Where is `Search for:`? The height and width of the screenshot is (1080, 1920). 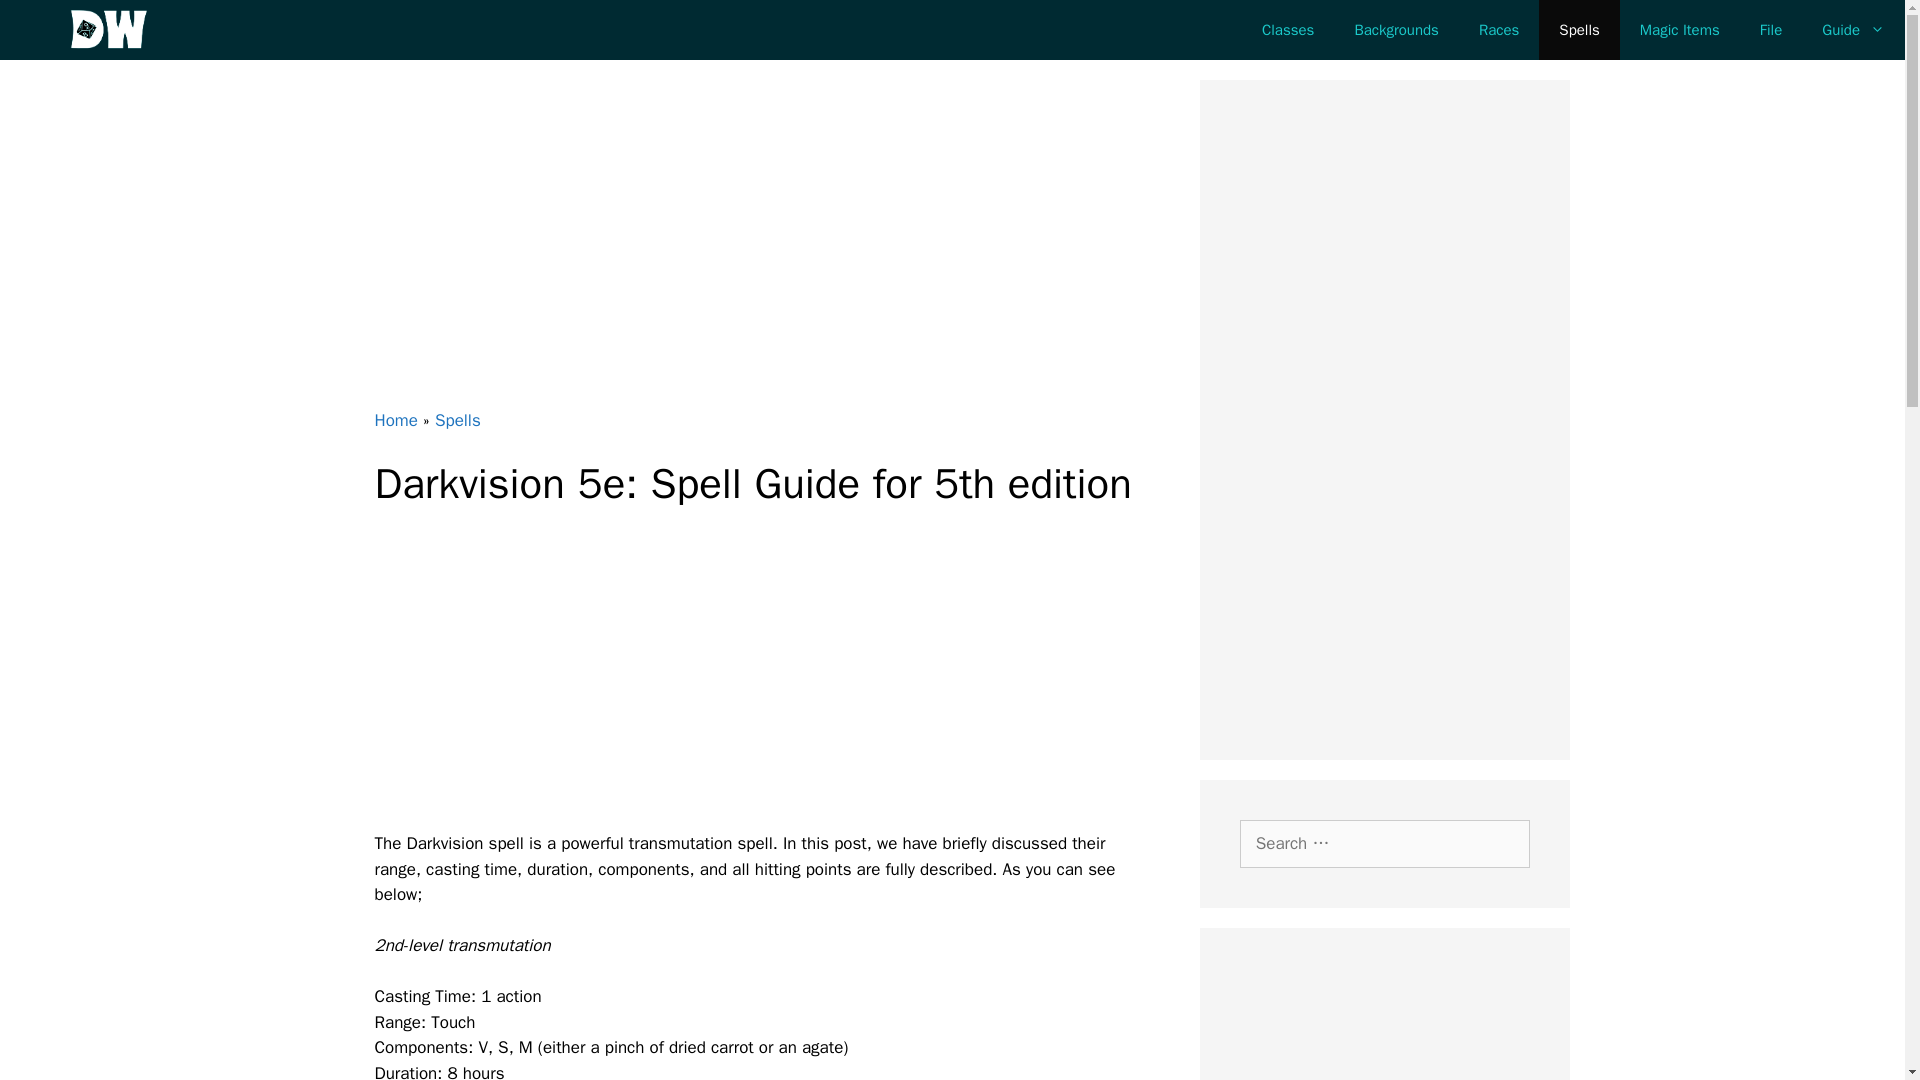 Search for: is located at coordinates (1385, 844).